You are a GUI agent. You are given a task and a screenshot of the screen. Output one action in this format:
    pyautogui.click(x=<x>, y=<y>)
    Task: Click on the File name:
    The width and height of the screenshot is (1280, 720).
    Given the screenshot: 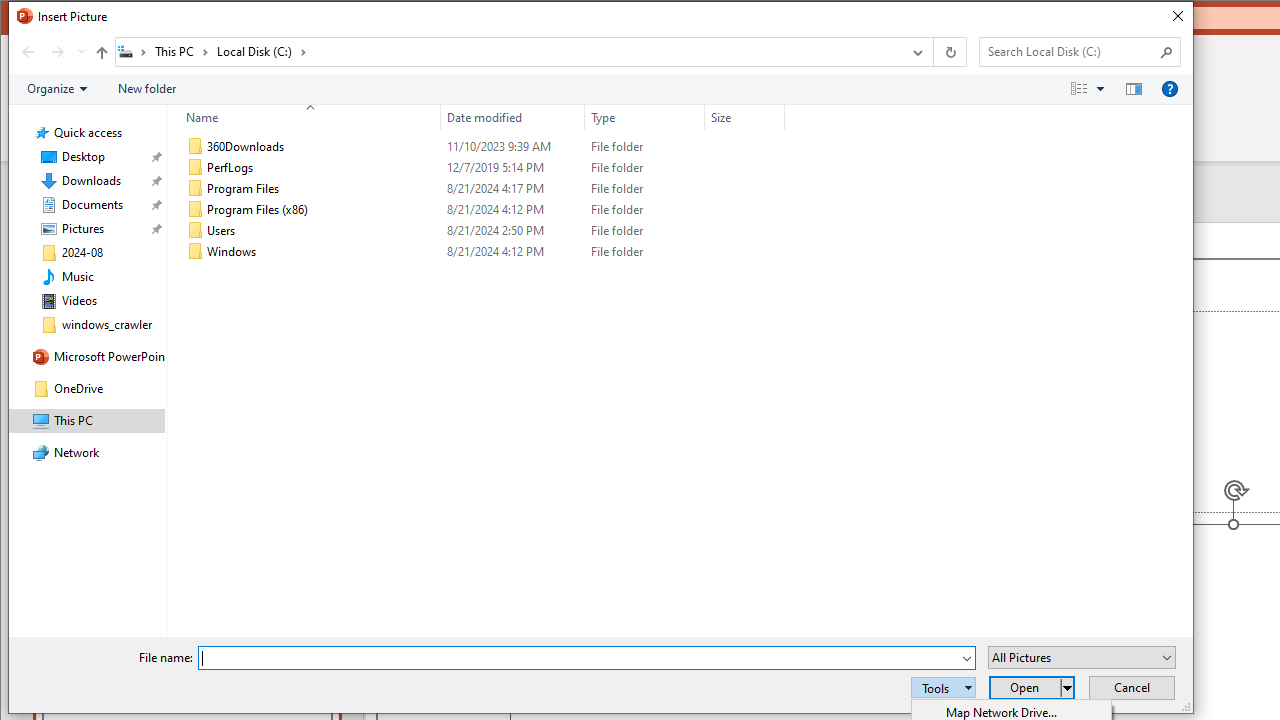 What is the action you would take?
    pyautogui.click(x=579, y=658)
    